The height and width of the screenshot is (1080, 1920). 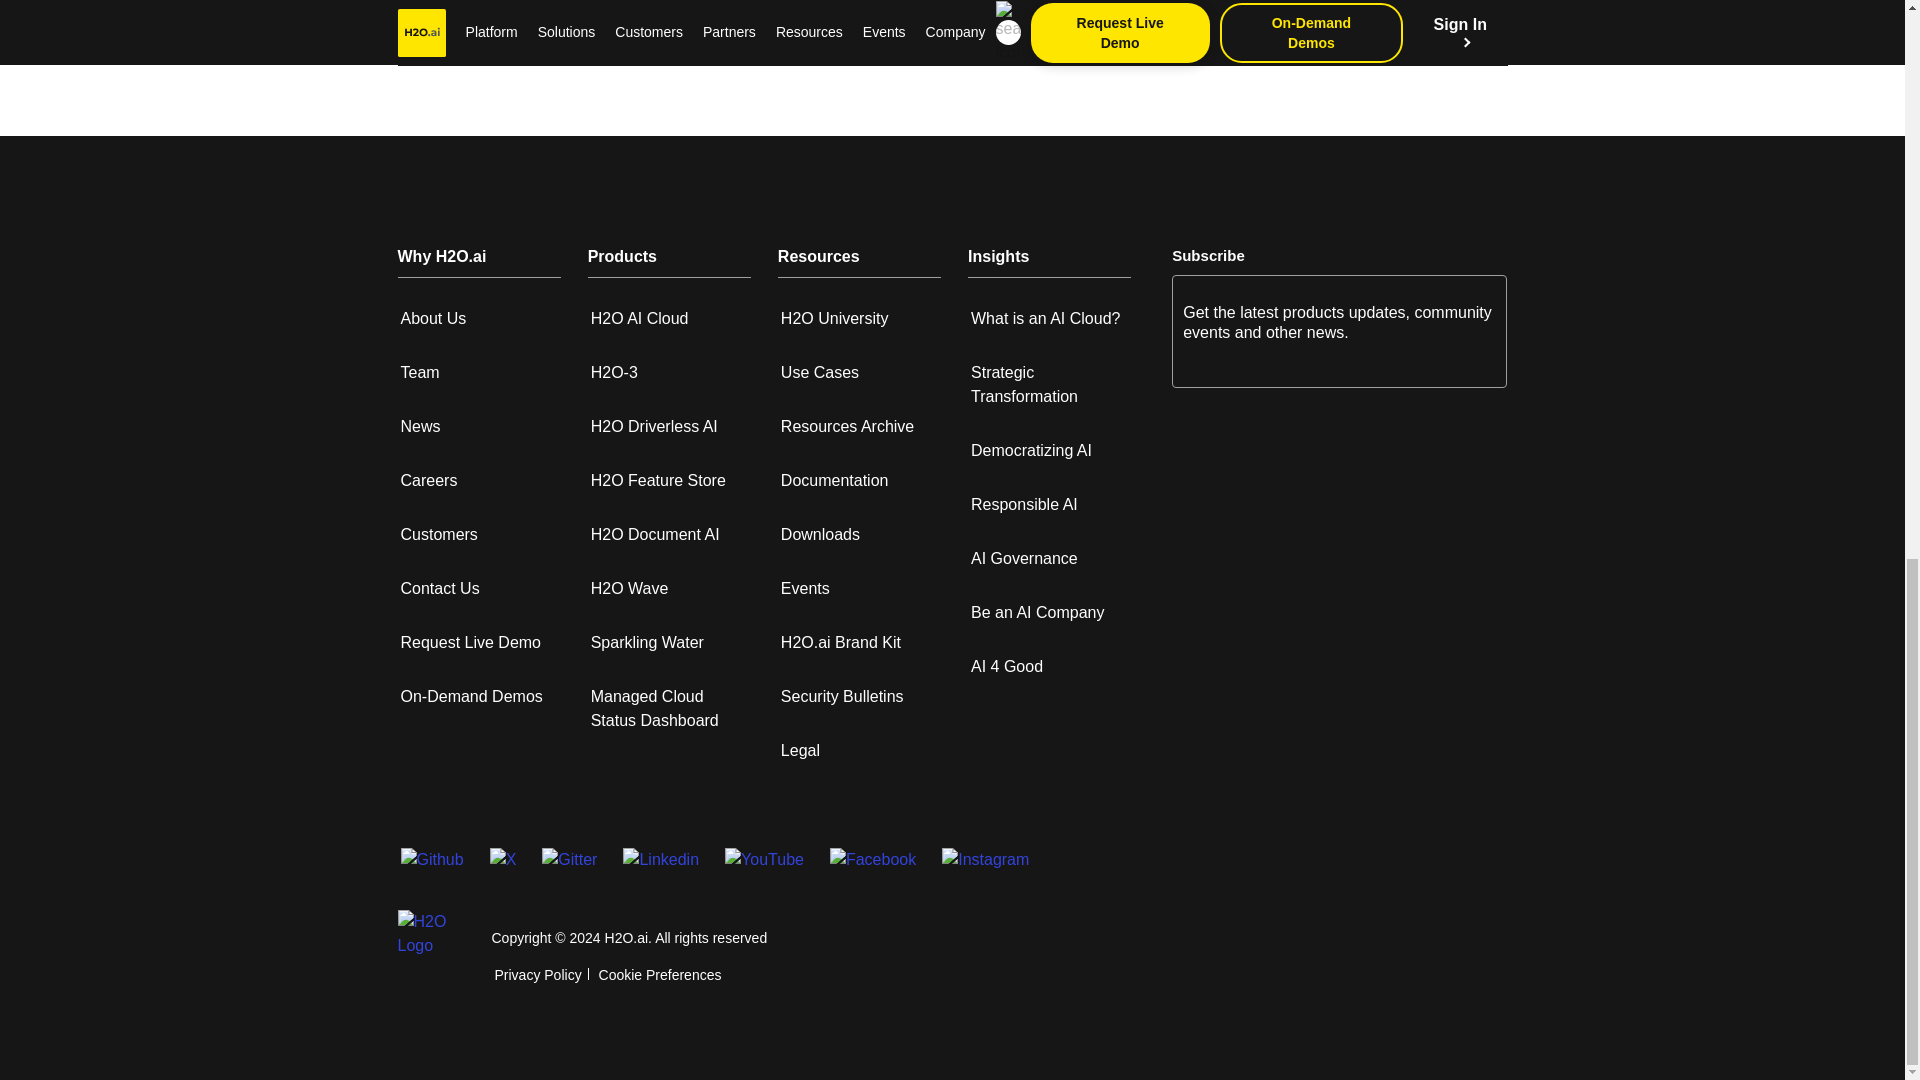 What do you see at coordinates (428, 480) in the screenshot?
I see `Careers` at bounding box center [428, 480].